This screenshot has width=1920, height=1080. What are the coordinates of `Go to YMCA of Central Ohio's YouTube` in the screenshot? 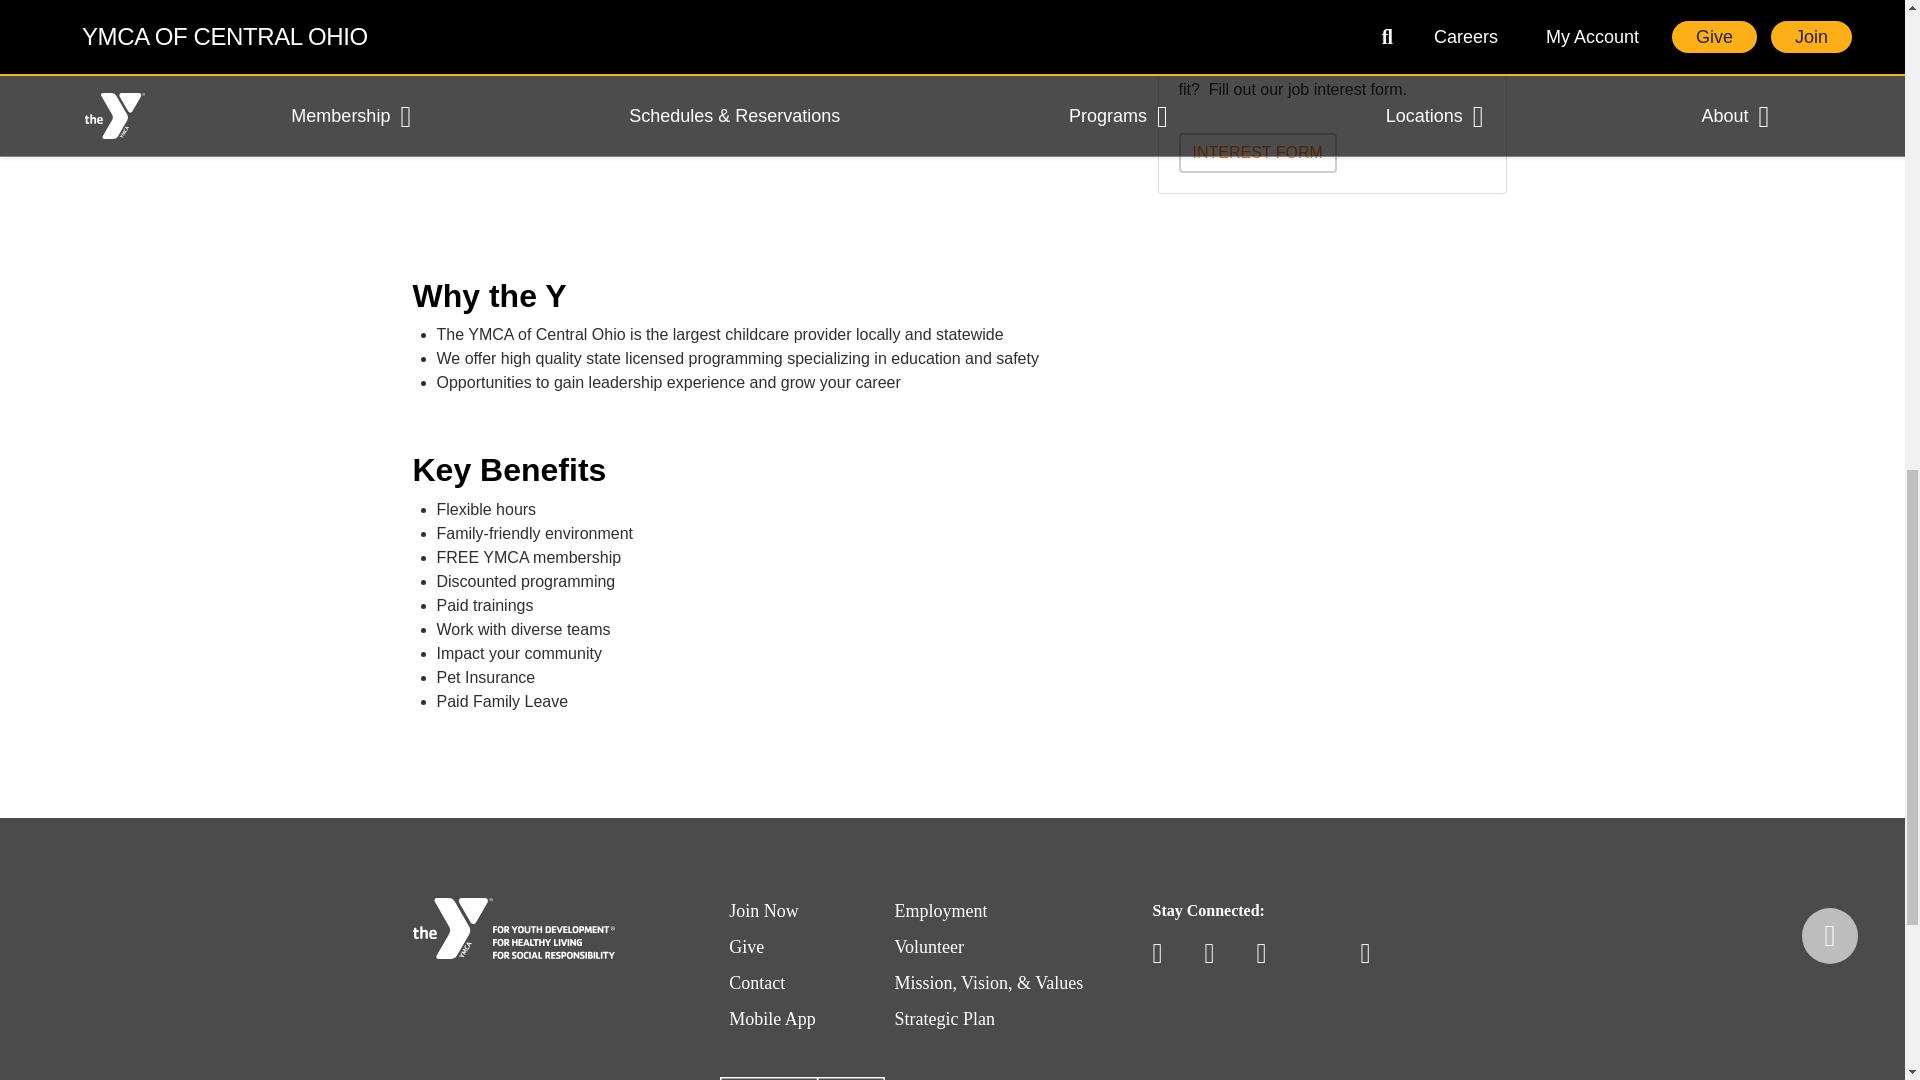 It's located at (1218, 953).